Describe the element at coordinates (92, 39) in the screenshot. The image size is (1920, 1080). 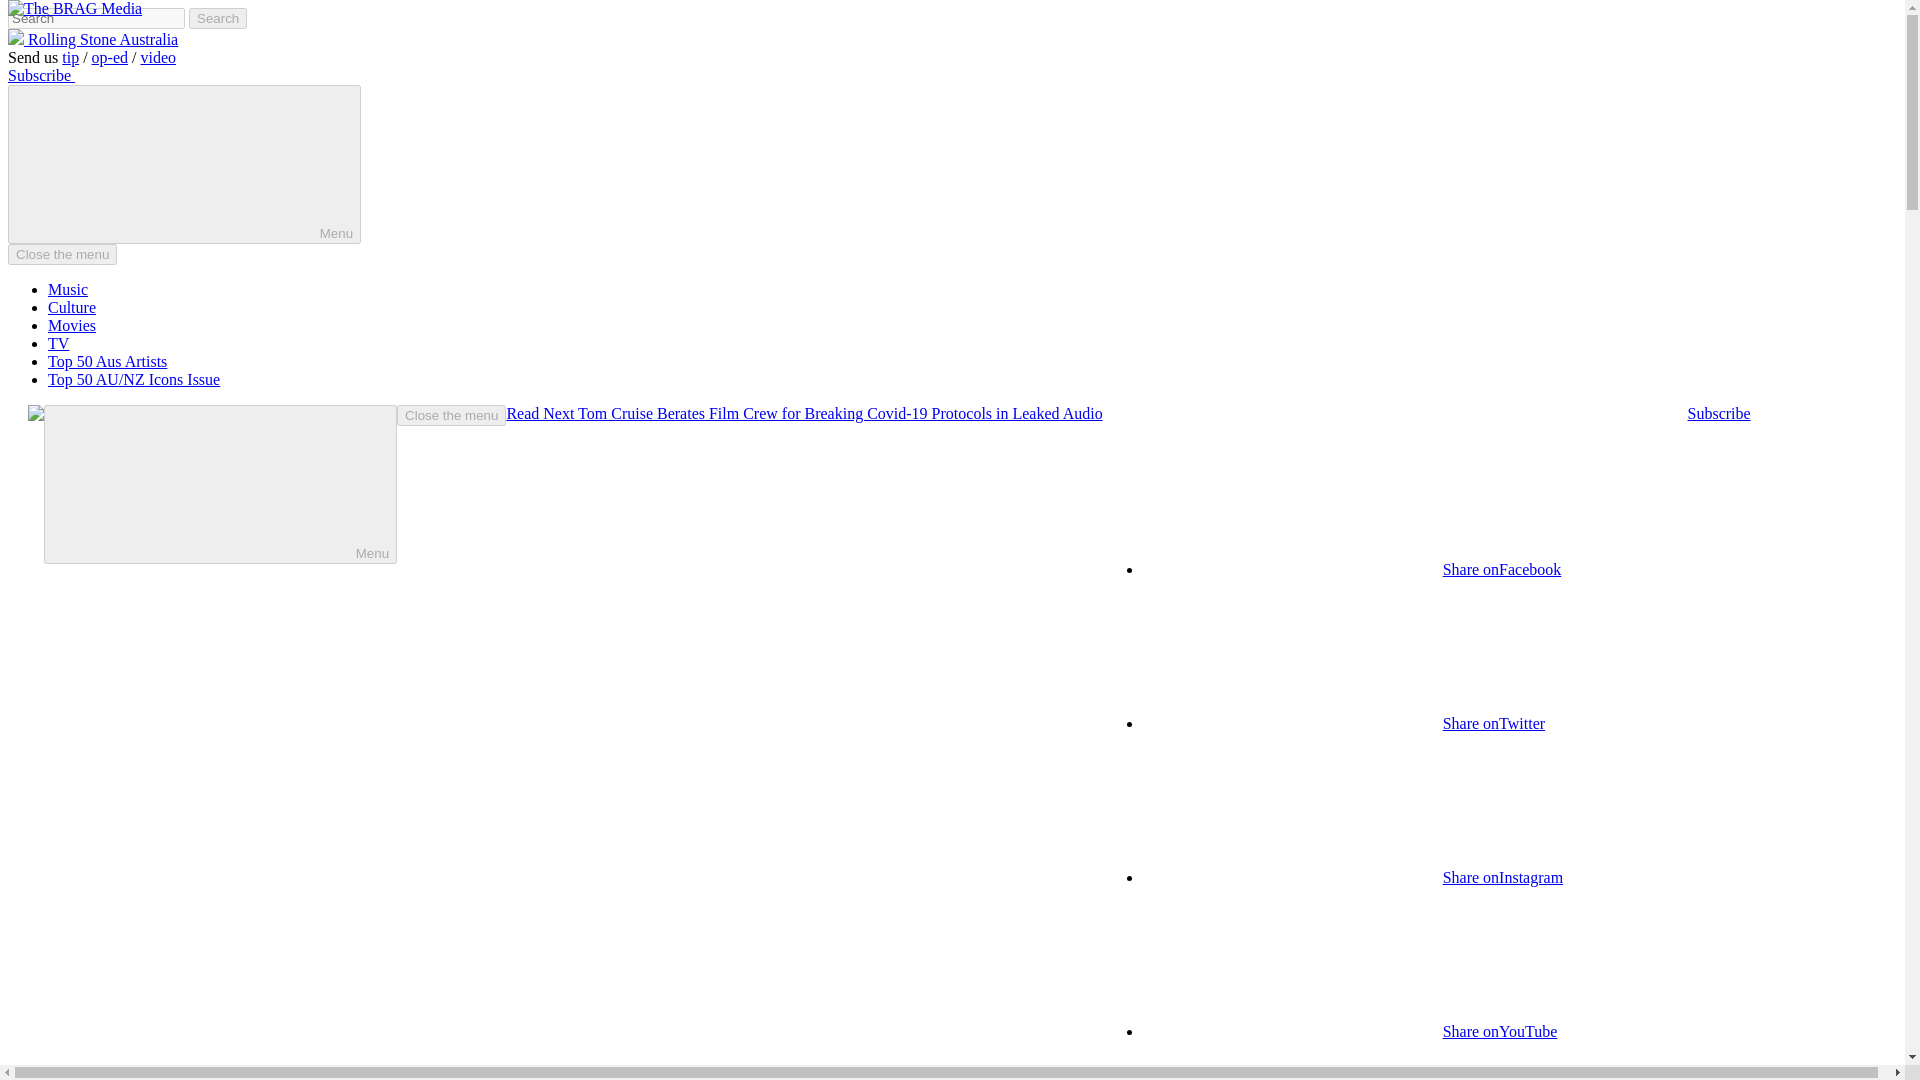
I see `Rolling Stone Australia` at that location.